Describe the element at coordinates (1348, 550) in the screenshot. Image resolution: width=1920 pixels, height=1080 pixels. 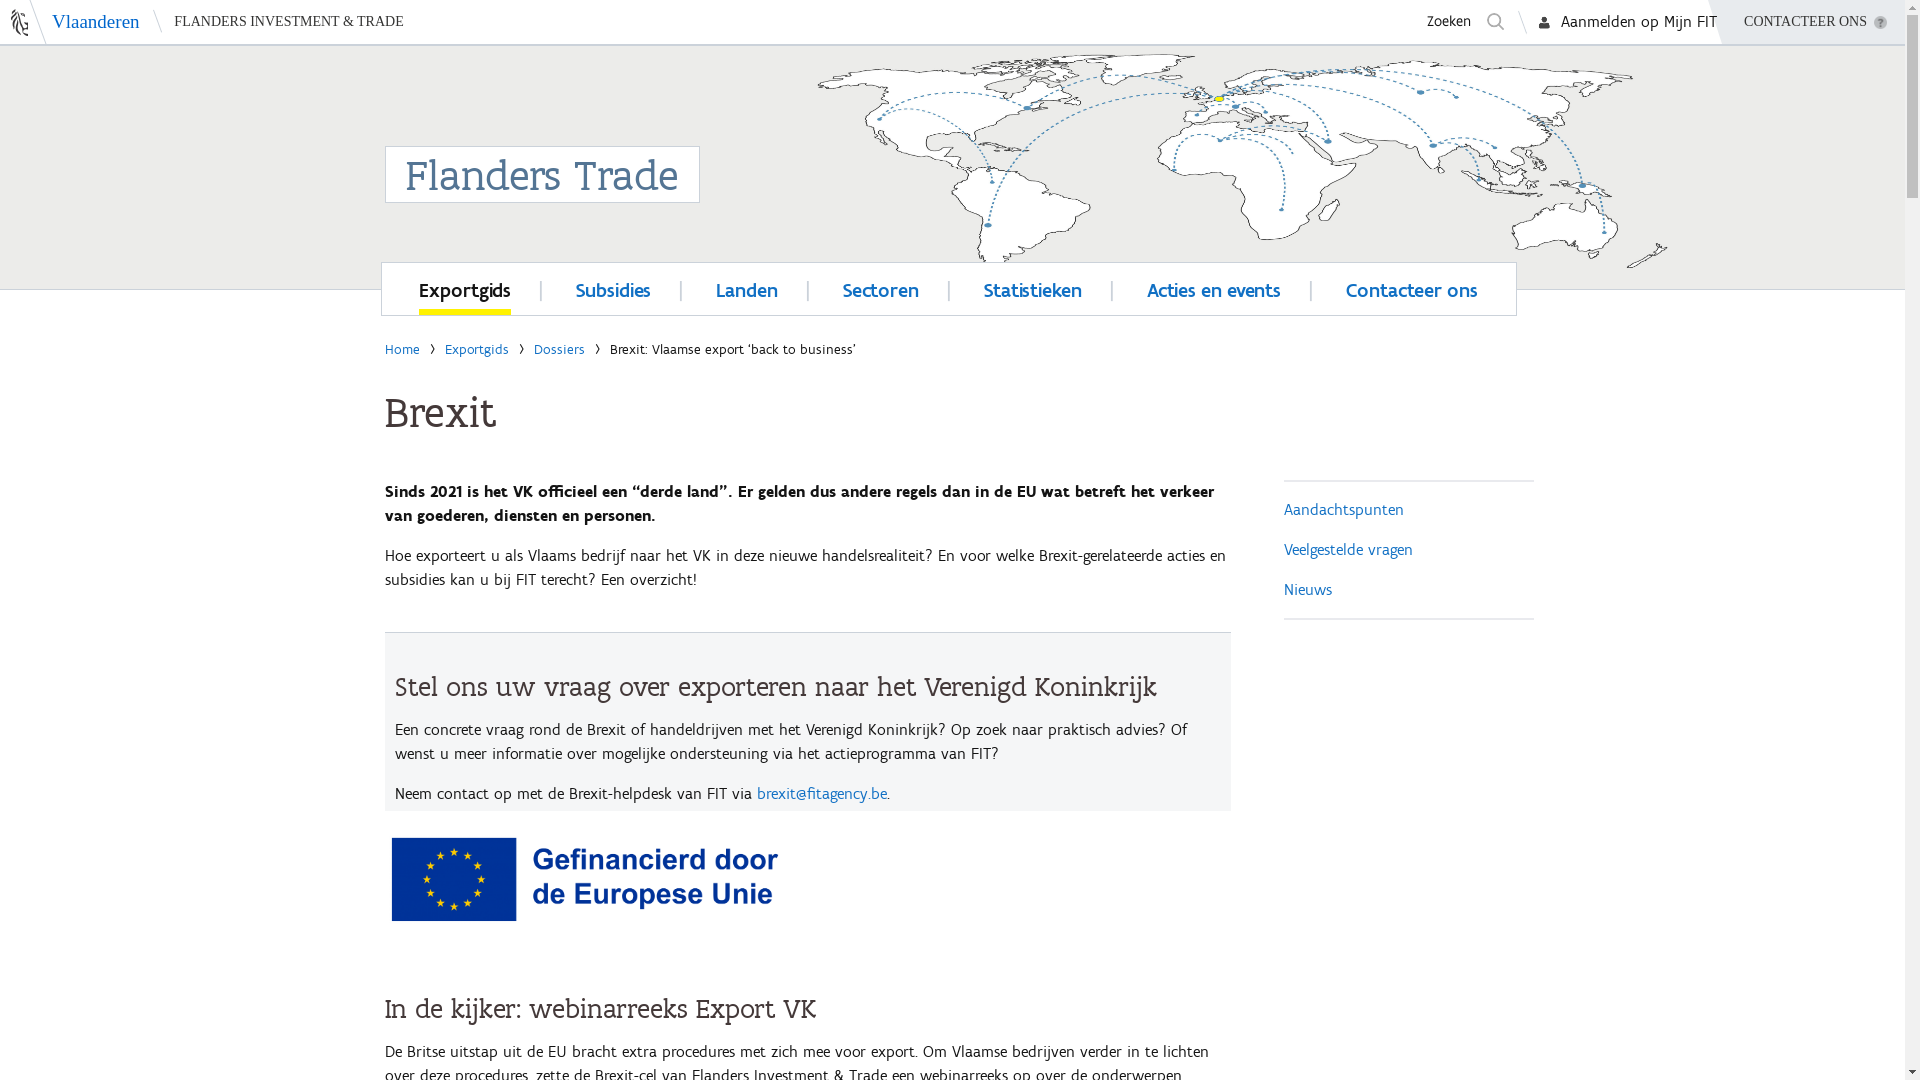
I see `Veelgestelde vragen` at that location.